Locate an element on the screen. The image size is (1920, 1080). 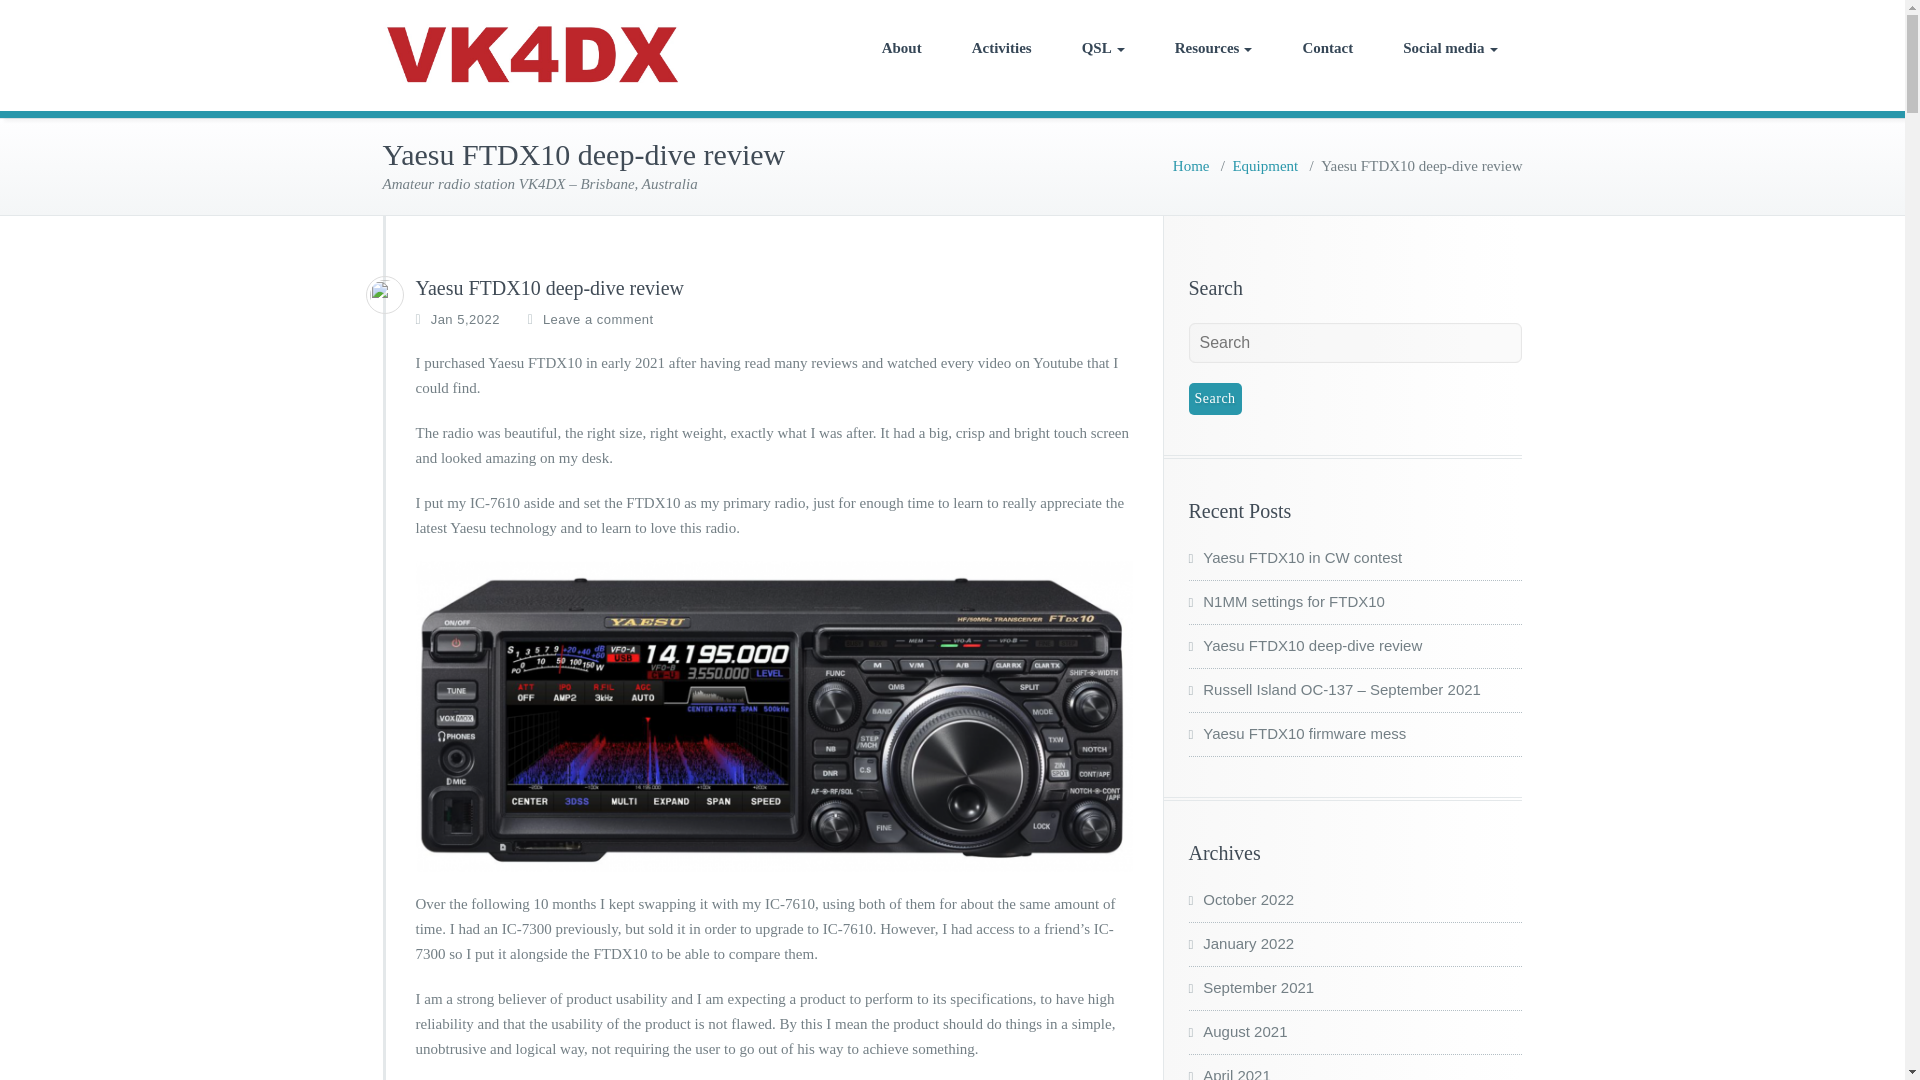
N1MM settings for FTDX10 is located at coordinates (1286, 601).